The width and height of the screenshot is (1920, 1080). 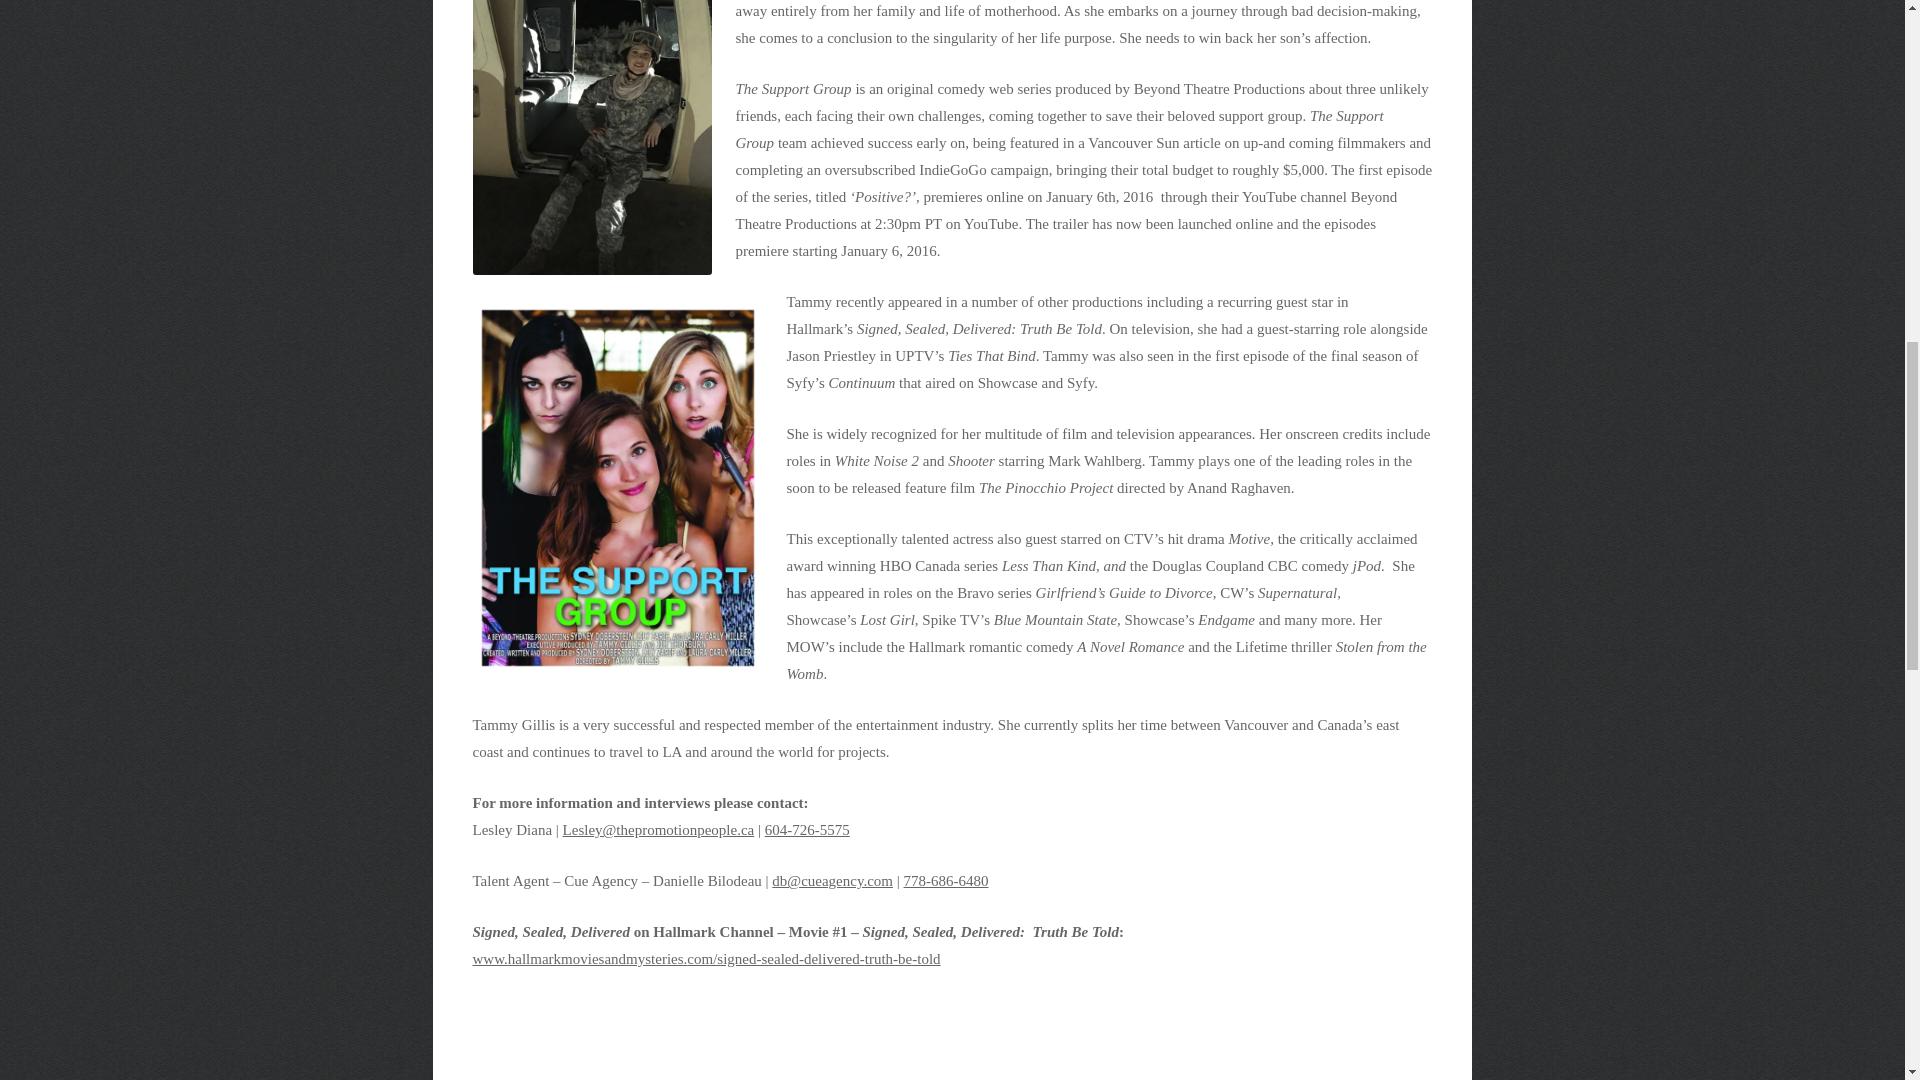 What do you see at coordinates (946, 880) in the screenshot?
I see `778-686-6480` at bounding box center [946, 880].